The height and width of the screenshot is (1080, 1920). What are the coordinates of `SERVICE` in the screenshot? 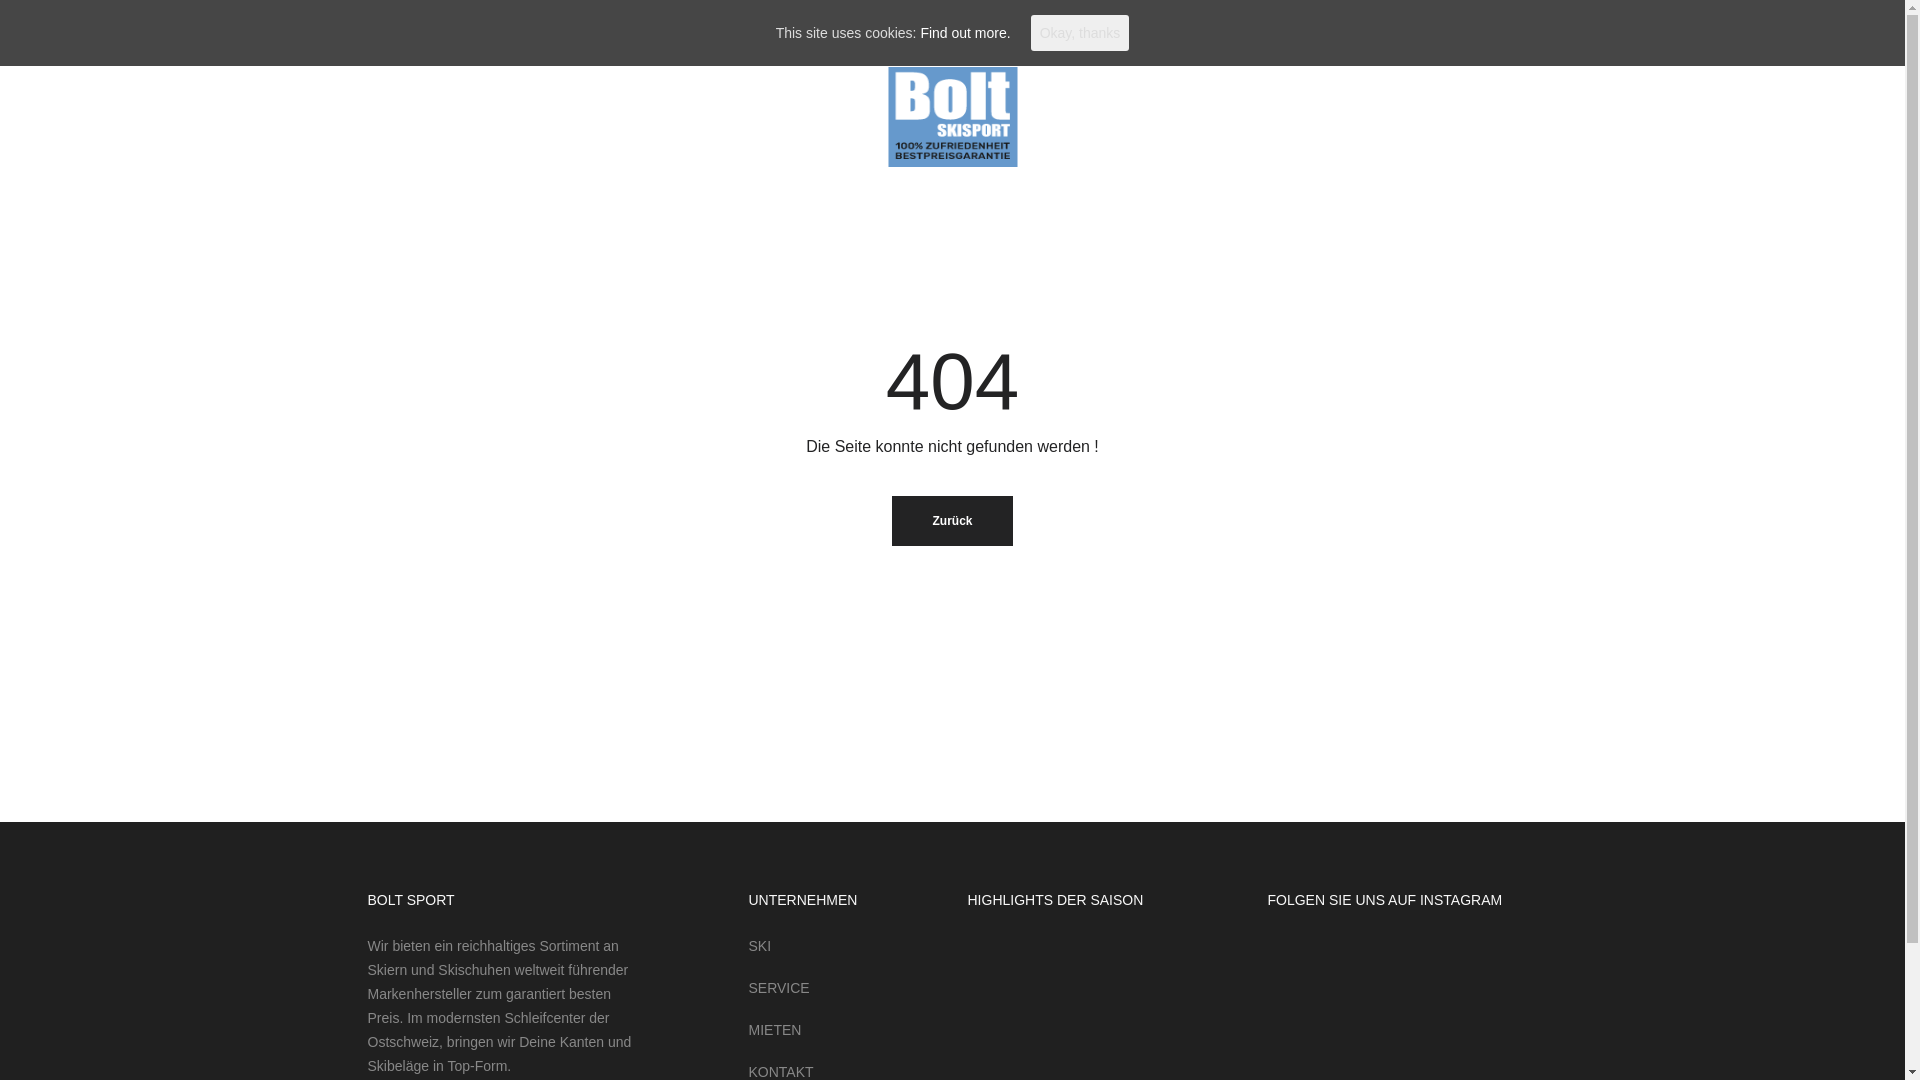 It's located at (778, 988).